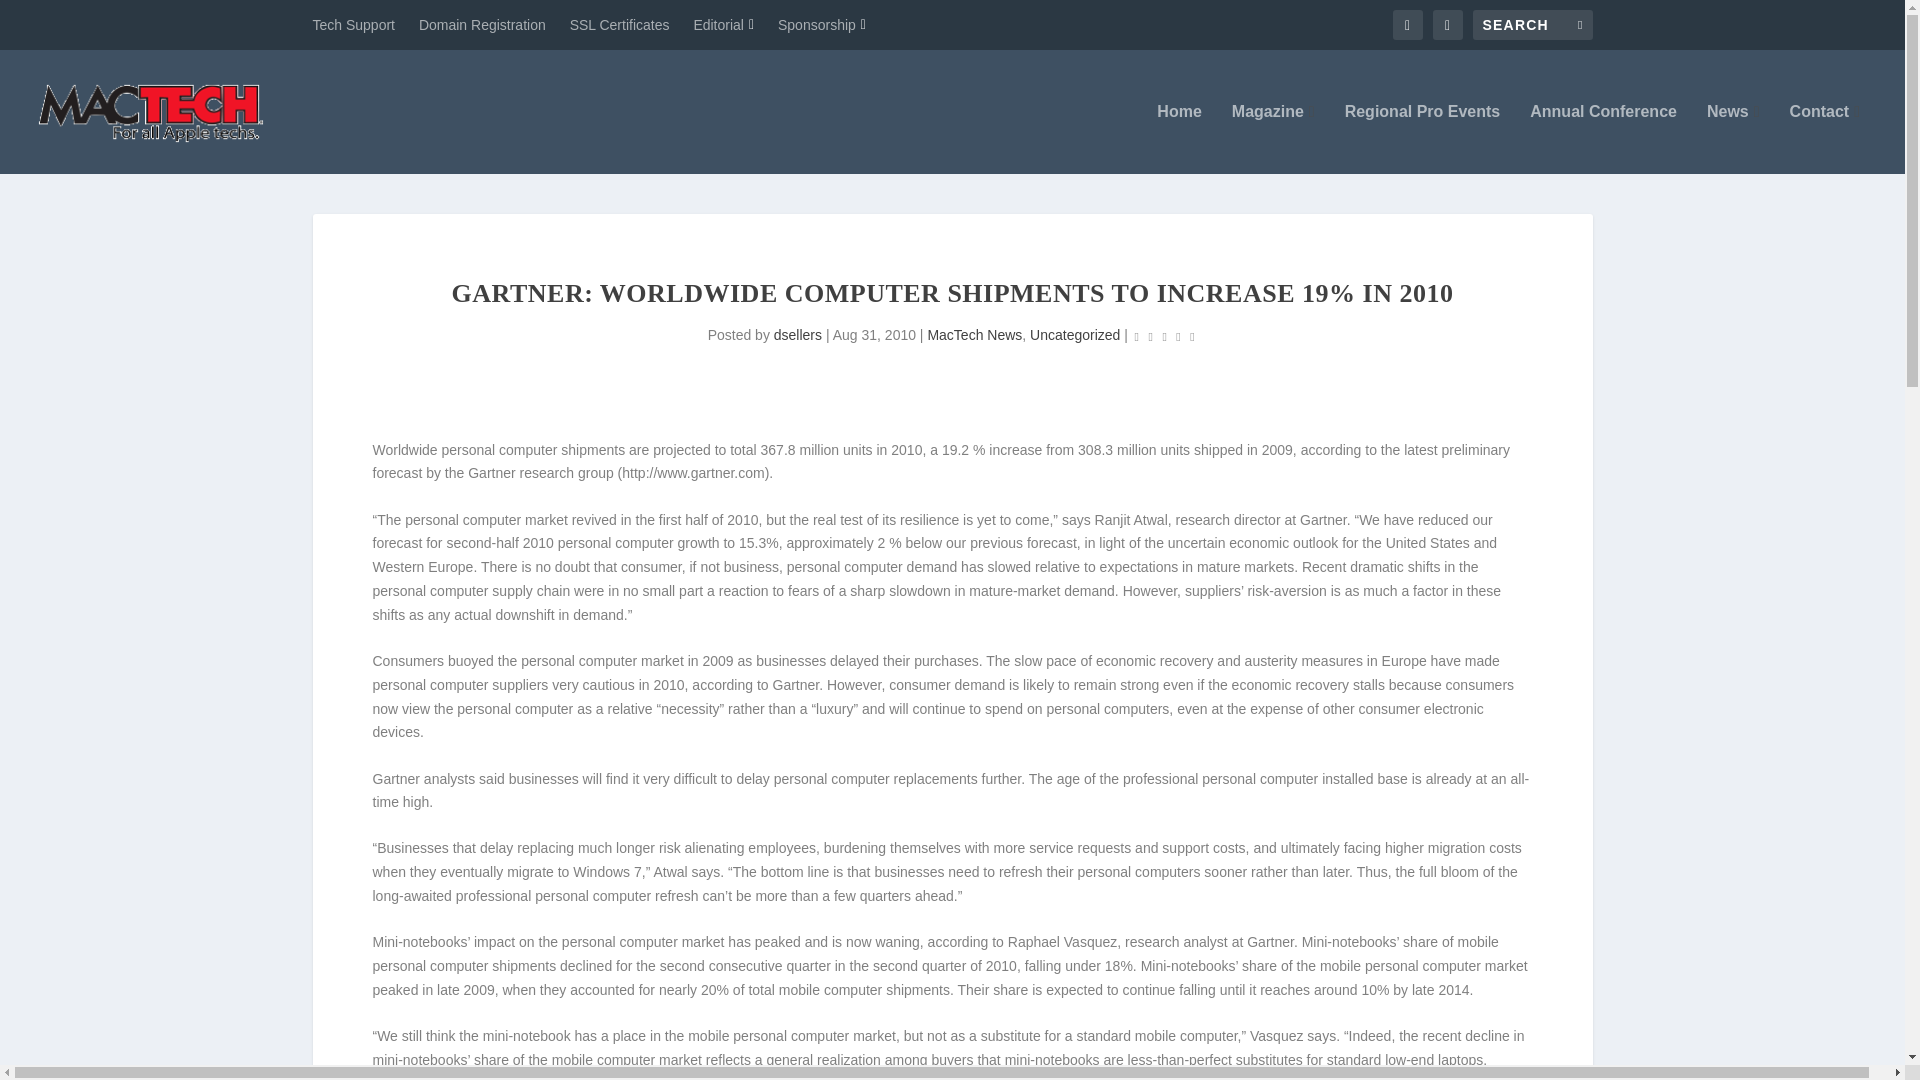  I want to click on Annual Conference, so click(1603, 138).